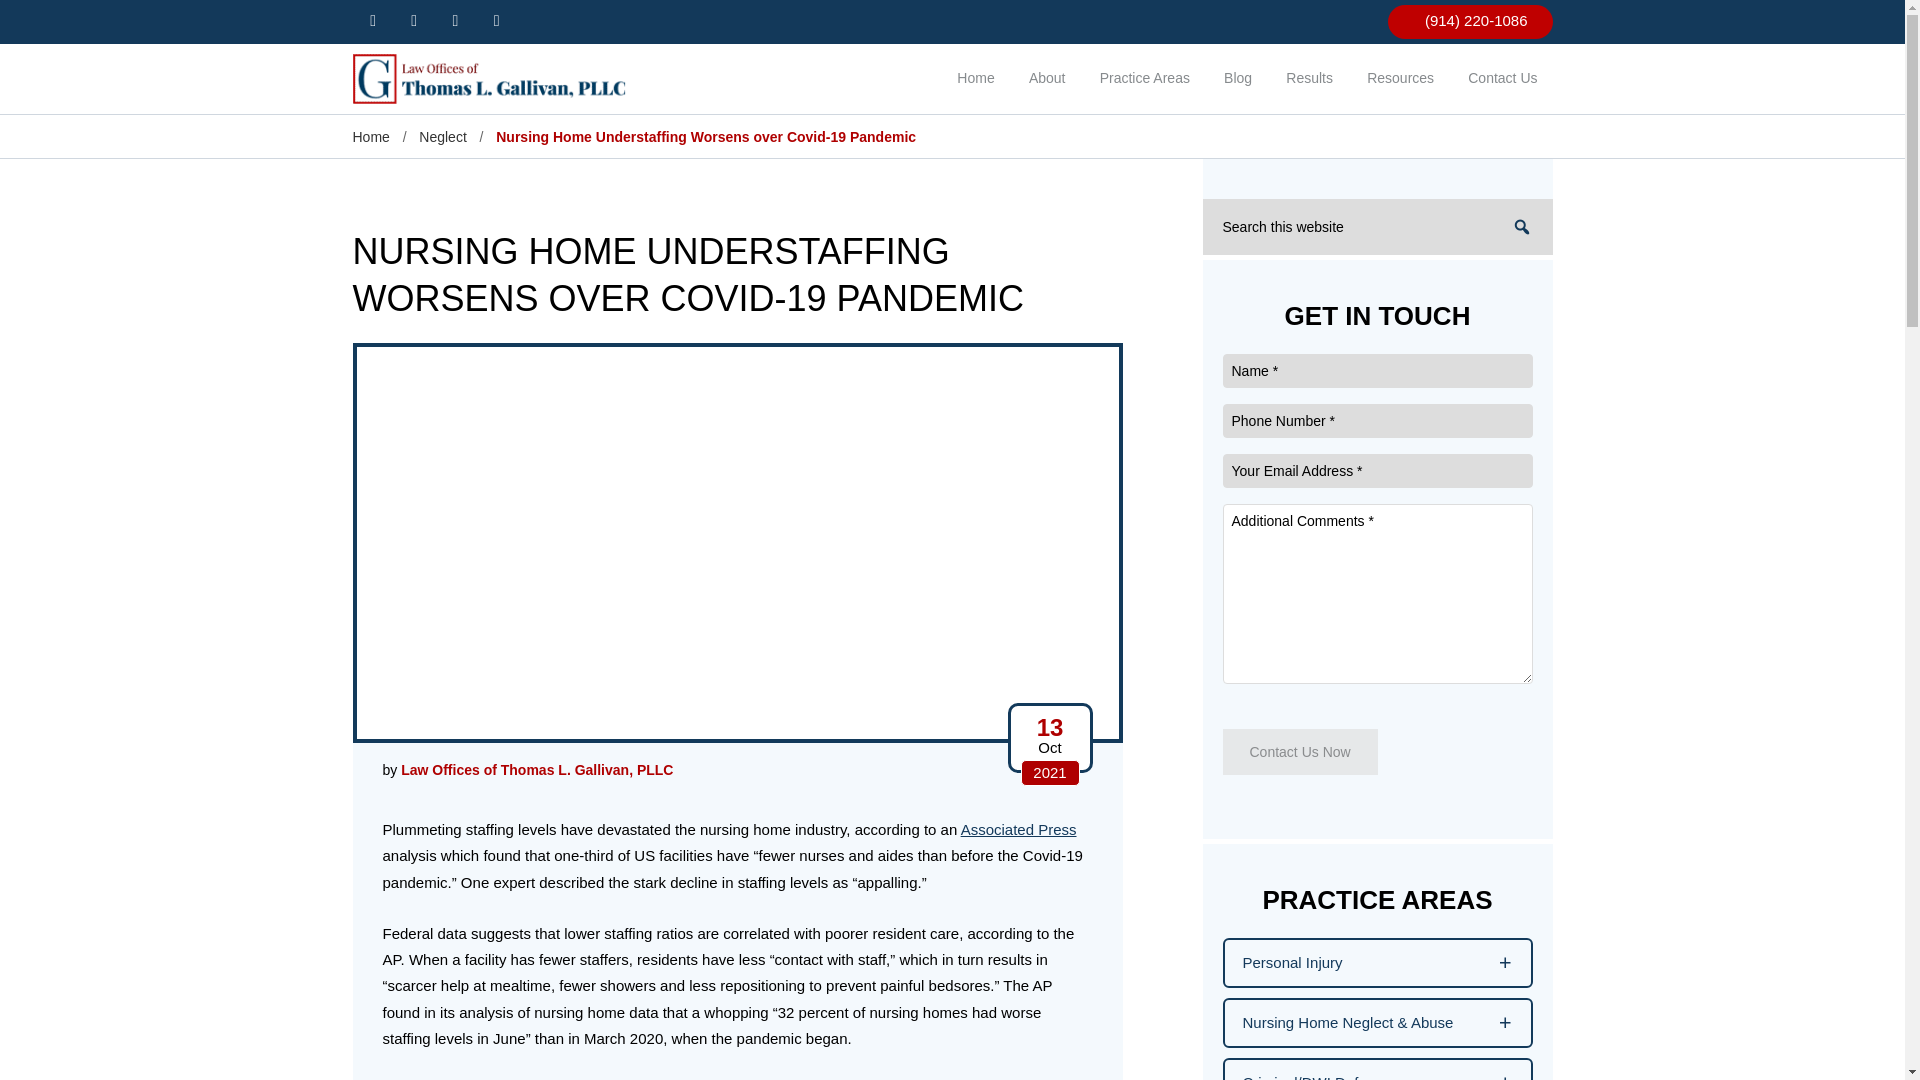 Image resolution: width=1920 pixels, height=1080 pixels. I want to click on Facebook alt, so click(372, 20).